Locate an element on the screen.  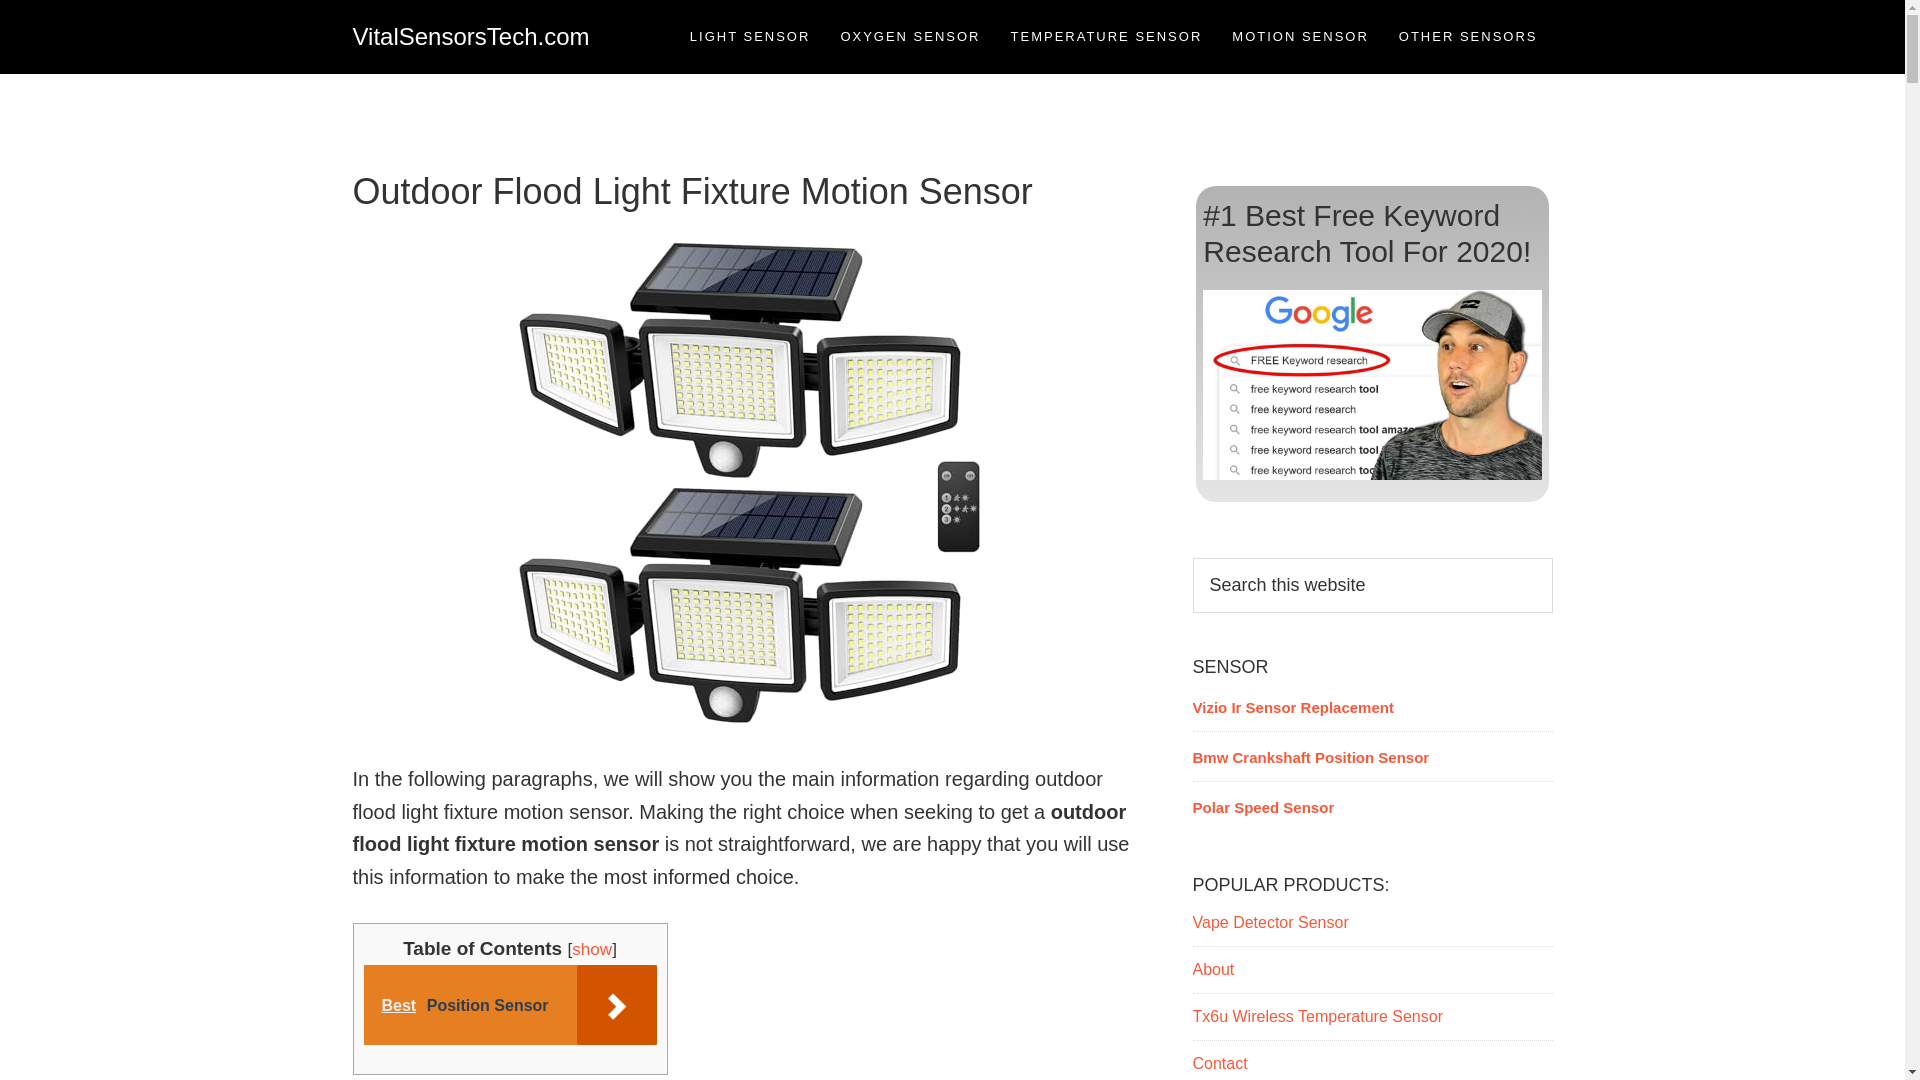
LIGHT SENSOR is located at coordinates (750, 36).